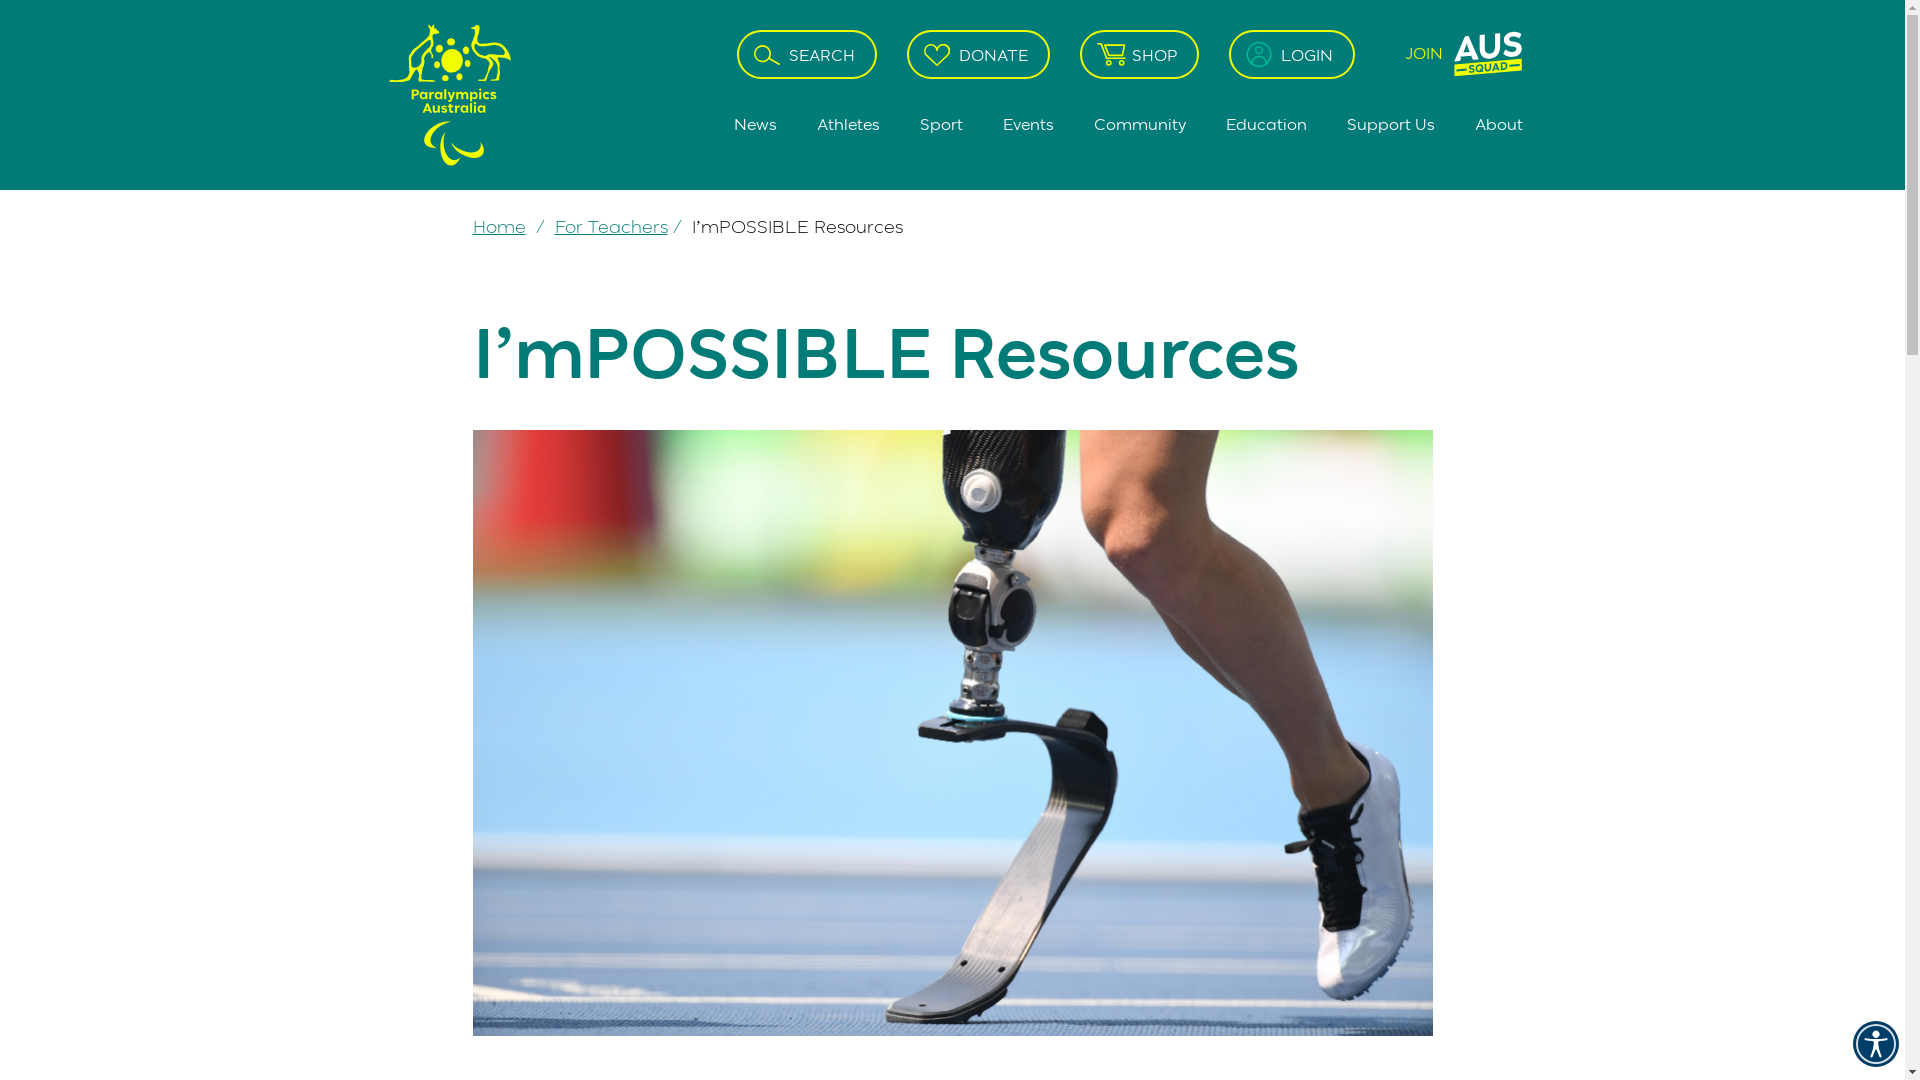  Describe the element at coordinates (1140, 124) in the screenshot. I see `Community` at that location.